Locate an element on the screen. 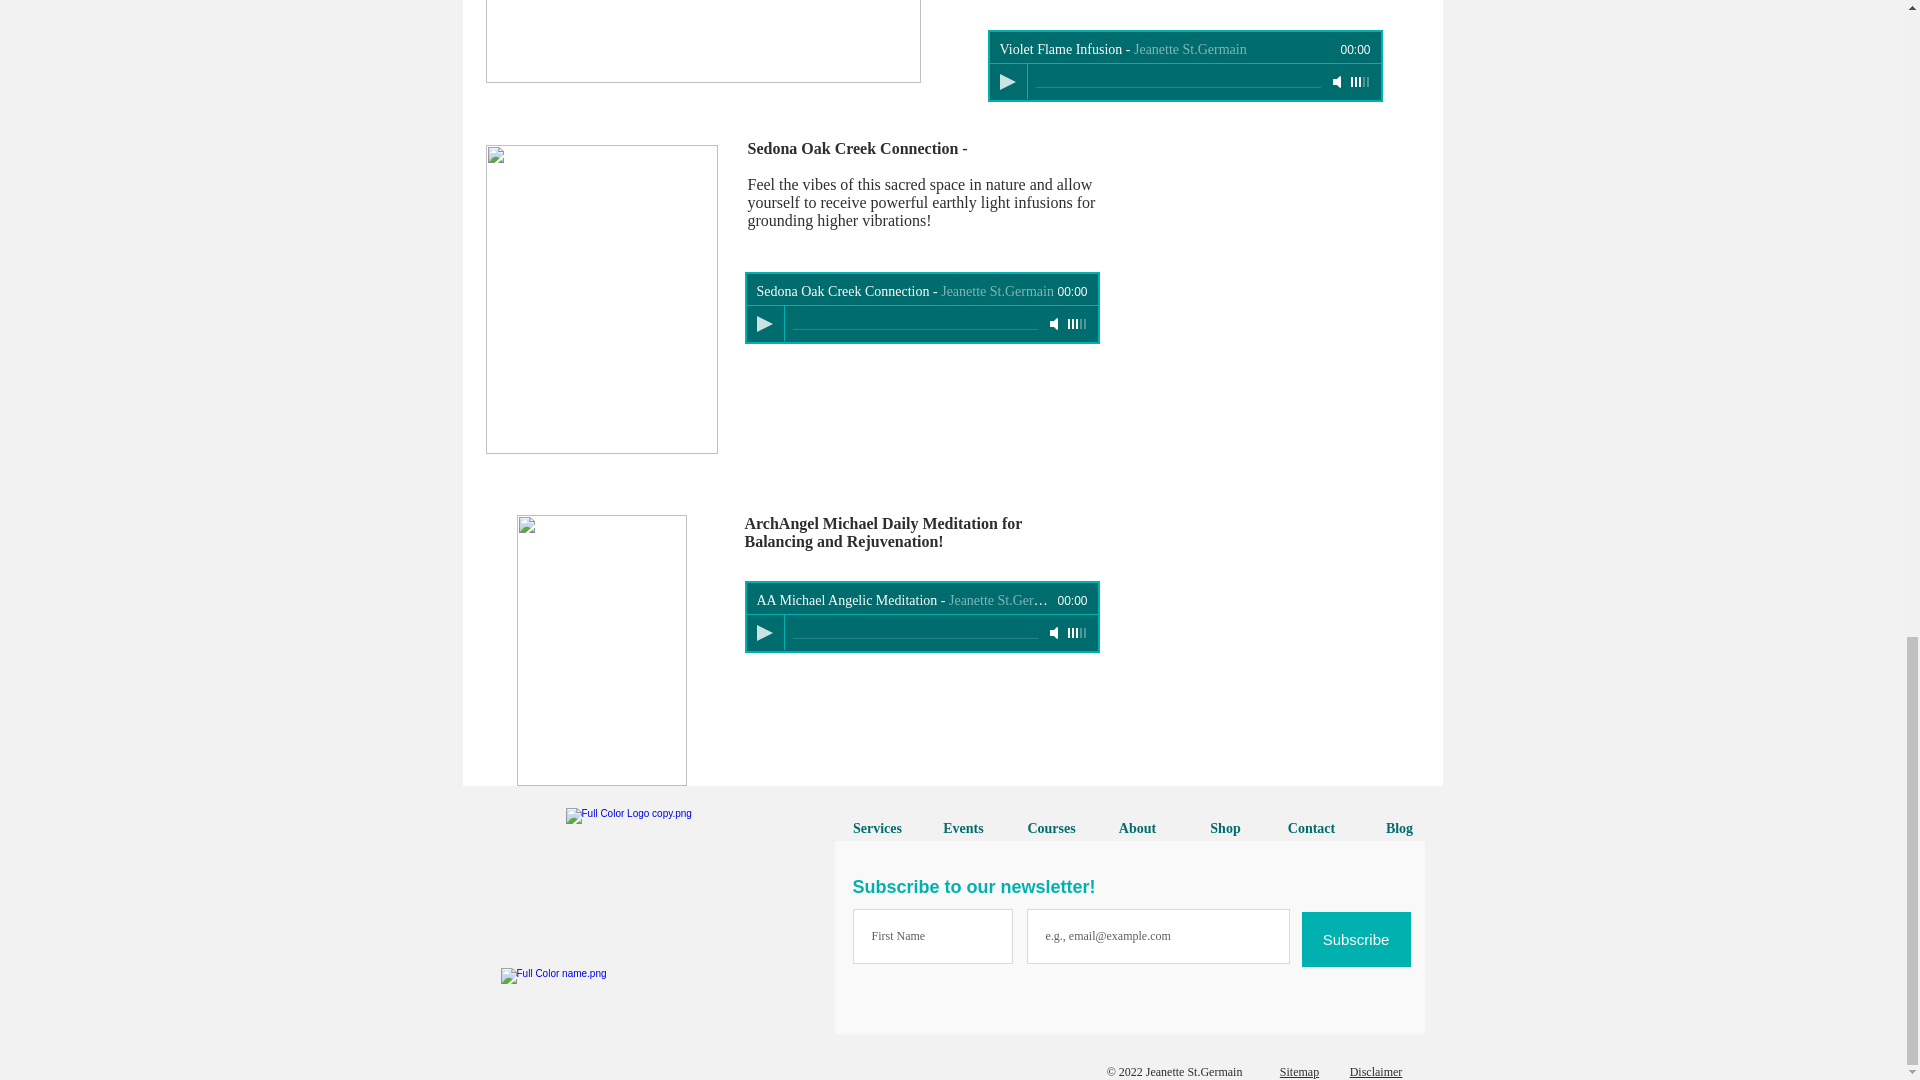 This screenshot has height=1080, width=1920. 0 is located at coordinates (914, 634).